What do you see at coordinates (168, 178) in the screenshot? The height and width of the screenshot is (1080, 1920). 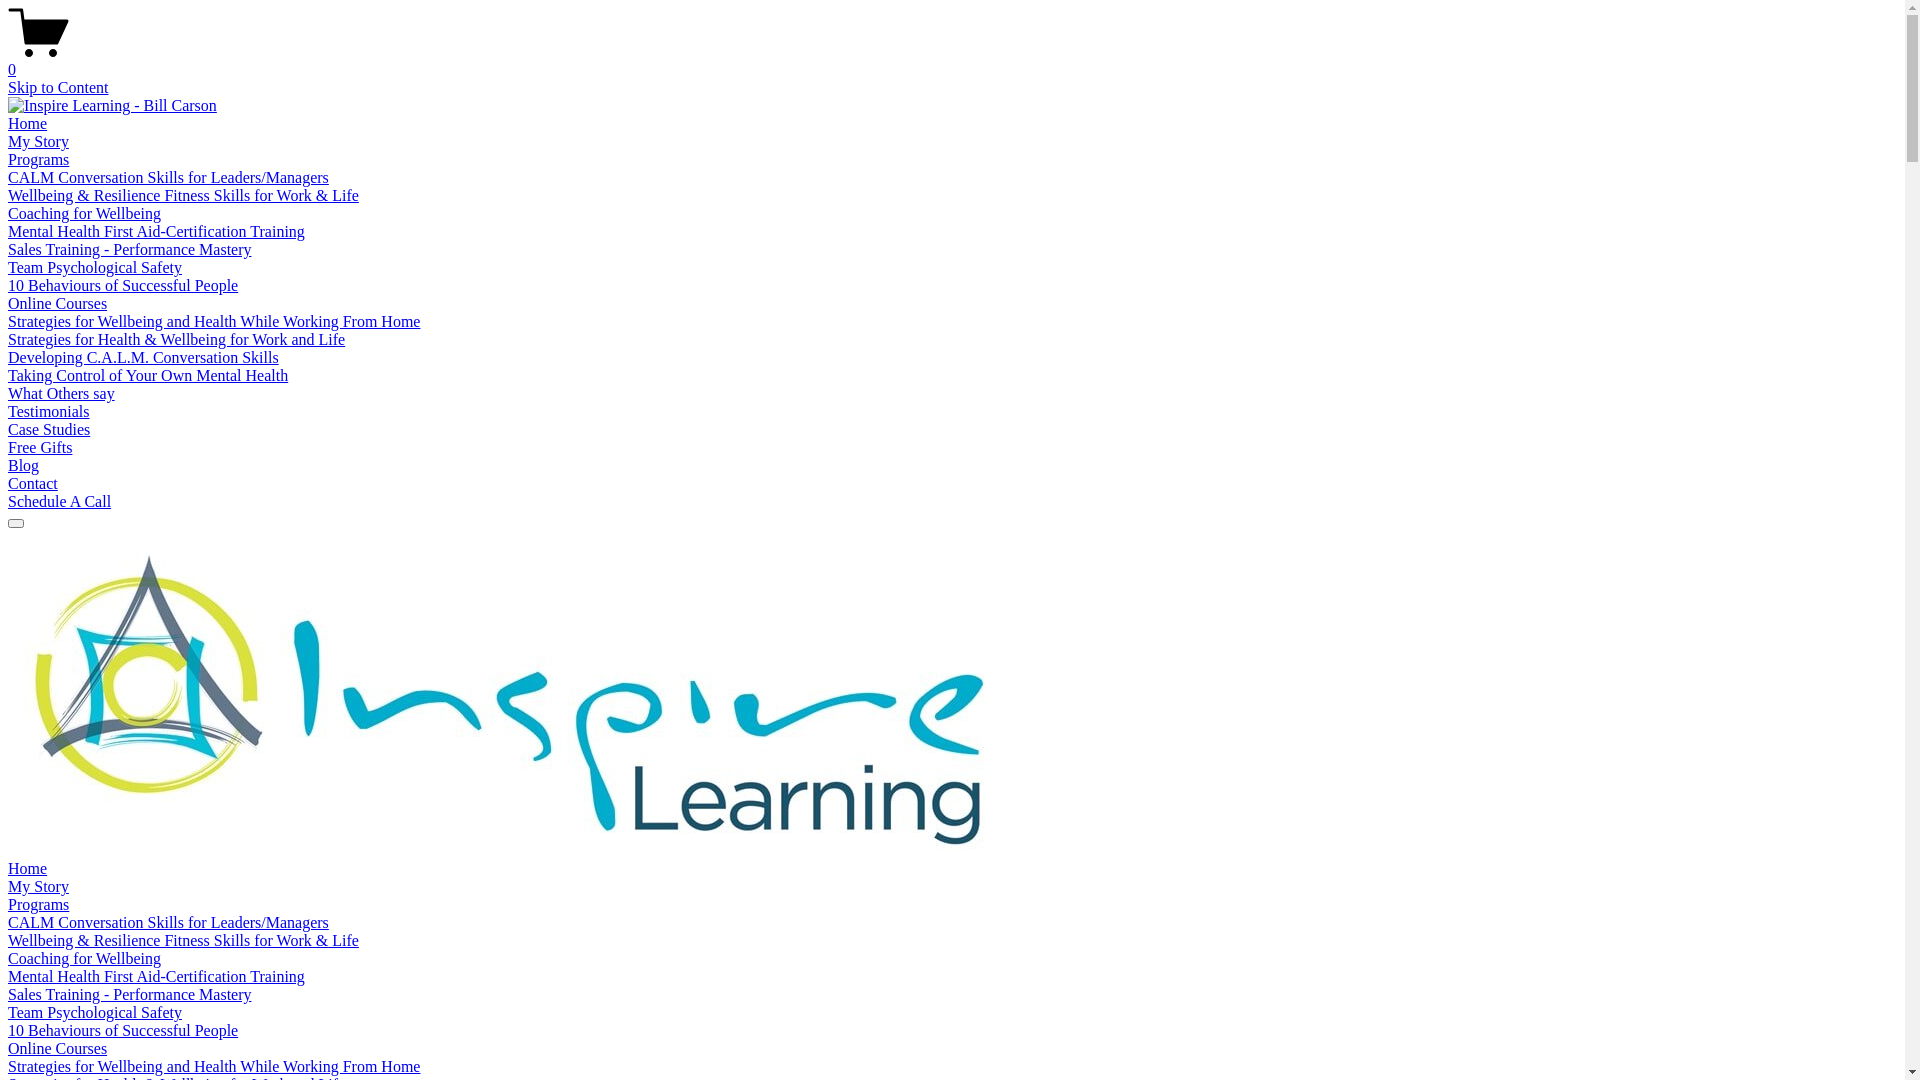 I see `CALM Conversation Skills for Leaders/Managers` at bounding box center [168, 178].